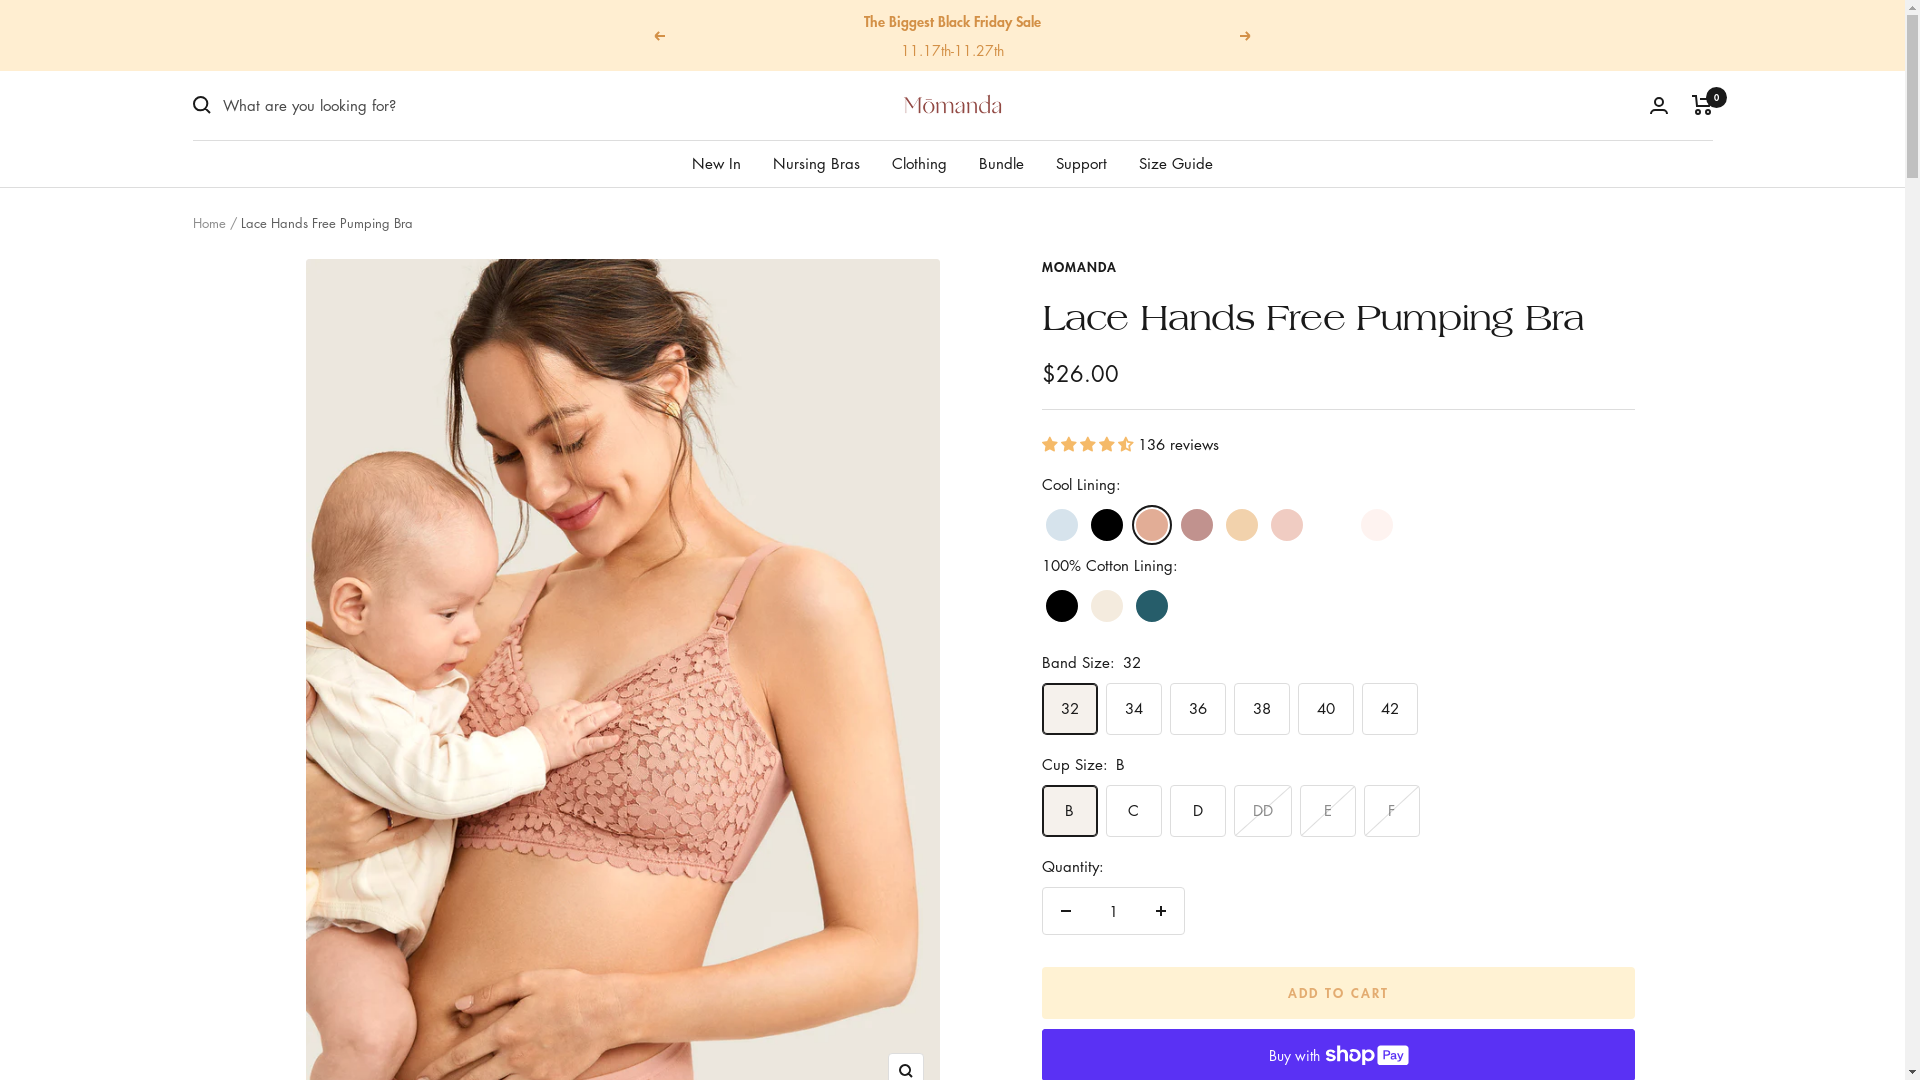 This screenshot has width=1920, height=1080. What do you see at coordinates (1339, 993) in the screenshot?
I see `ADD TO CART` at bounding box center [1339, 993].